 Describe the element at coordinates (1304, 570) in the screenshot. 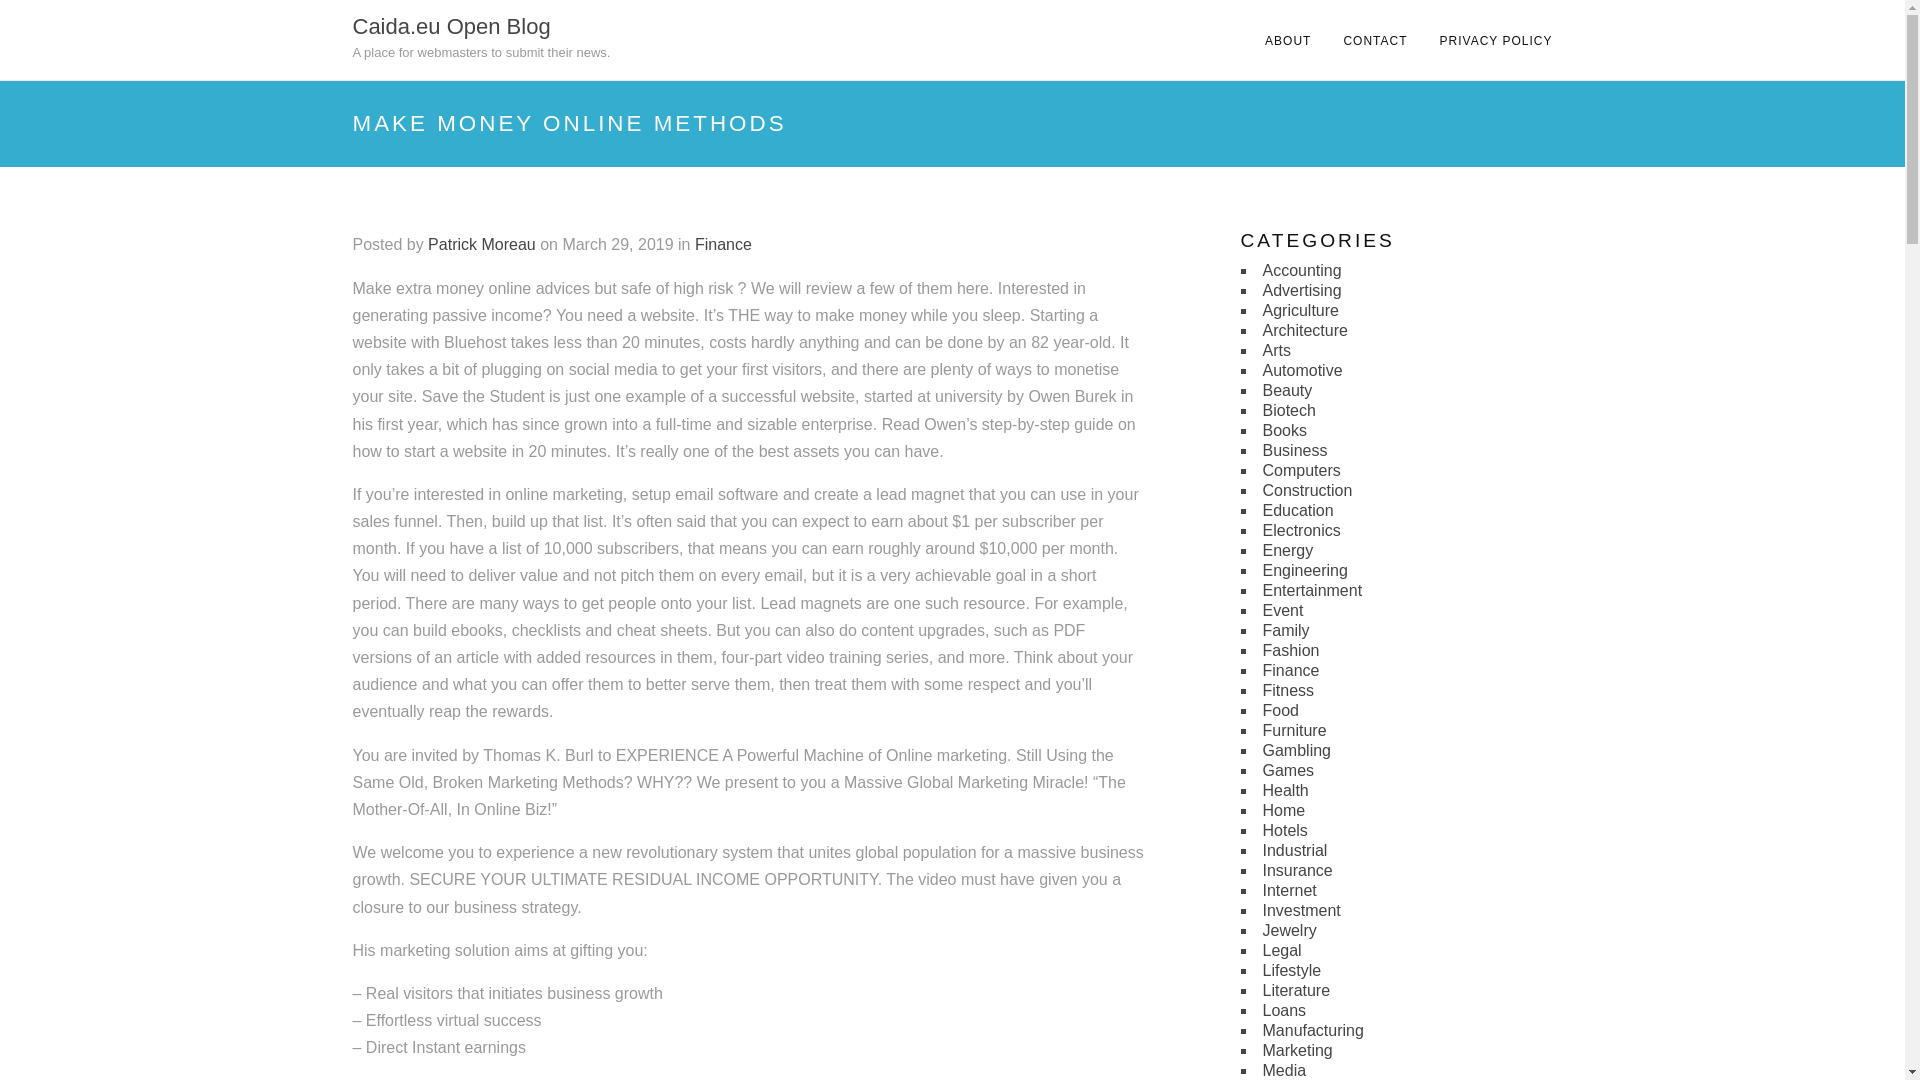

I see `Engineering` at that location.